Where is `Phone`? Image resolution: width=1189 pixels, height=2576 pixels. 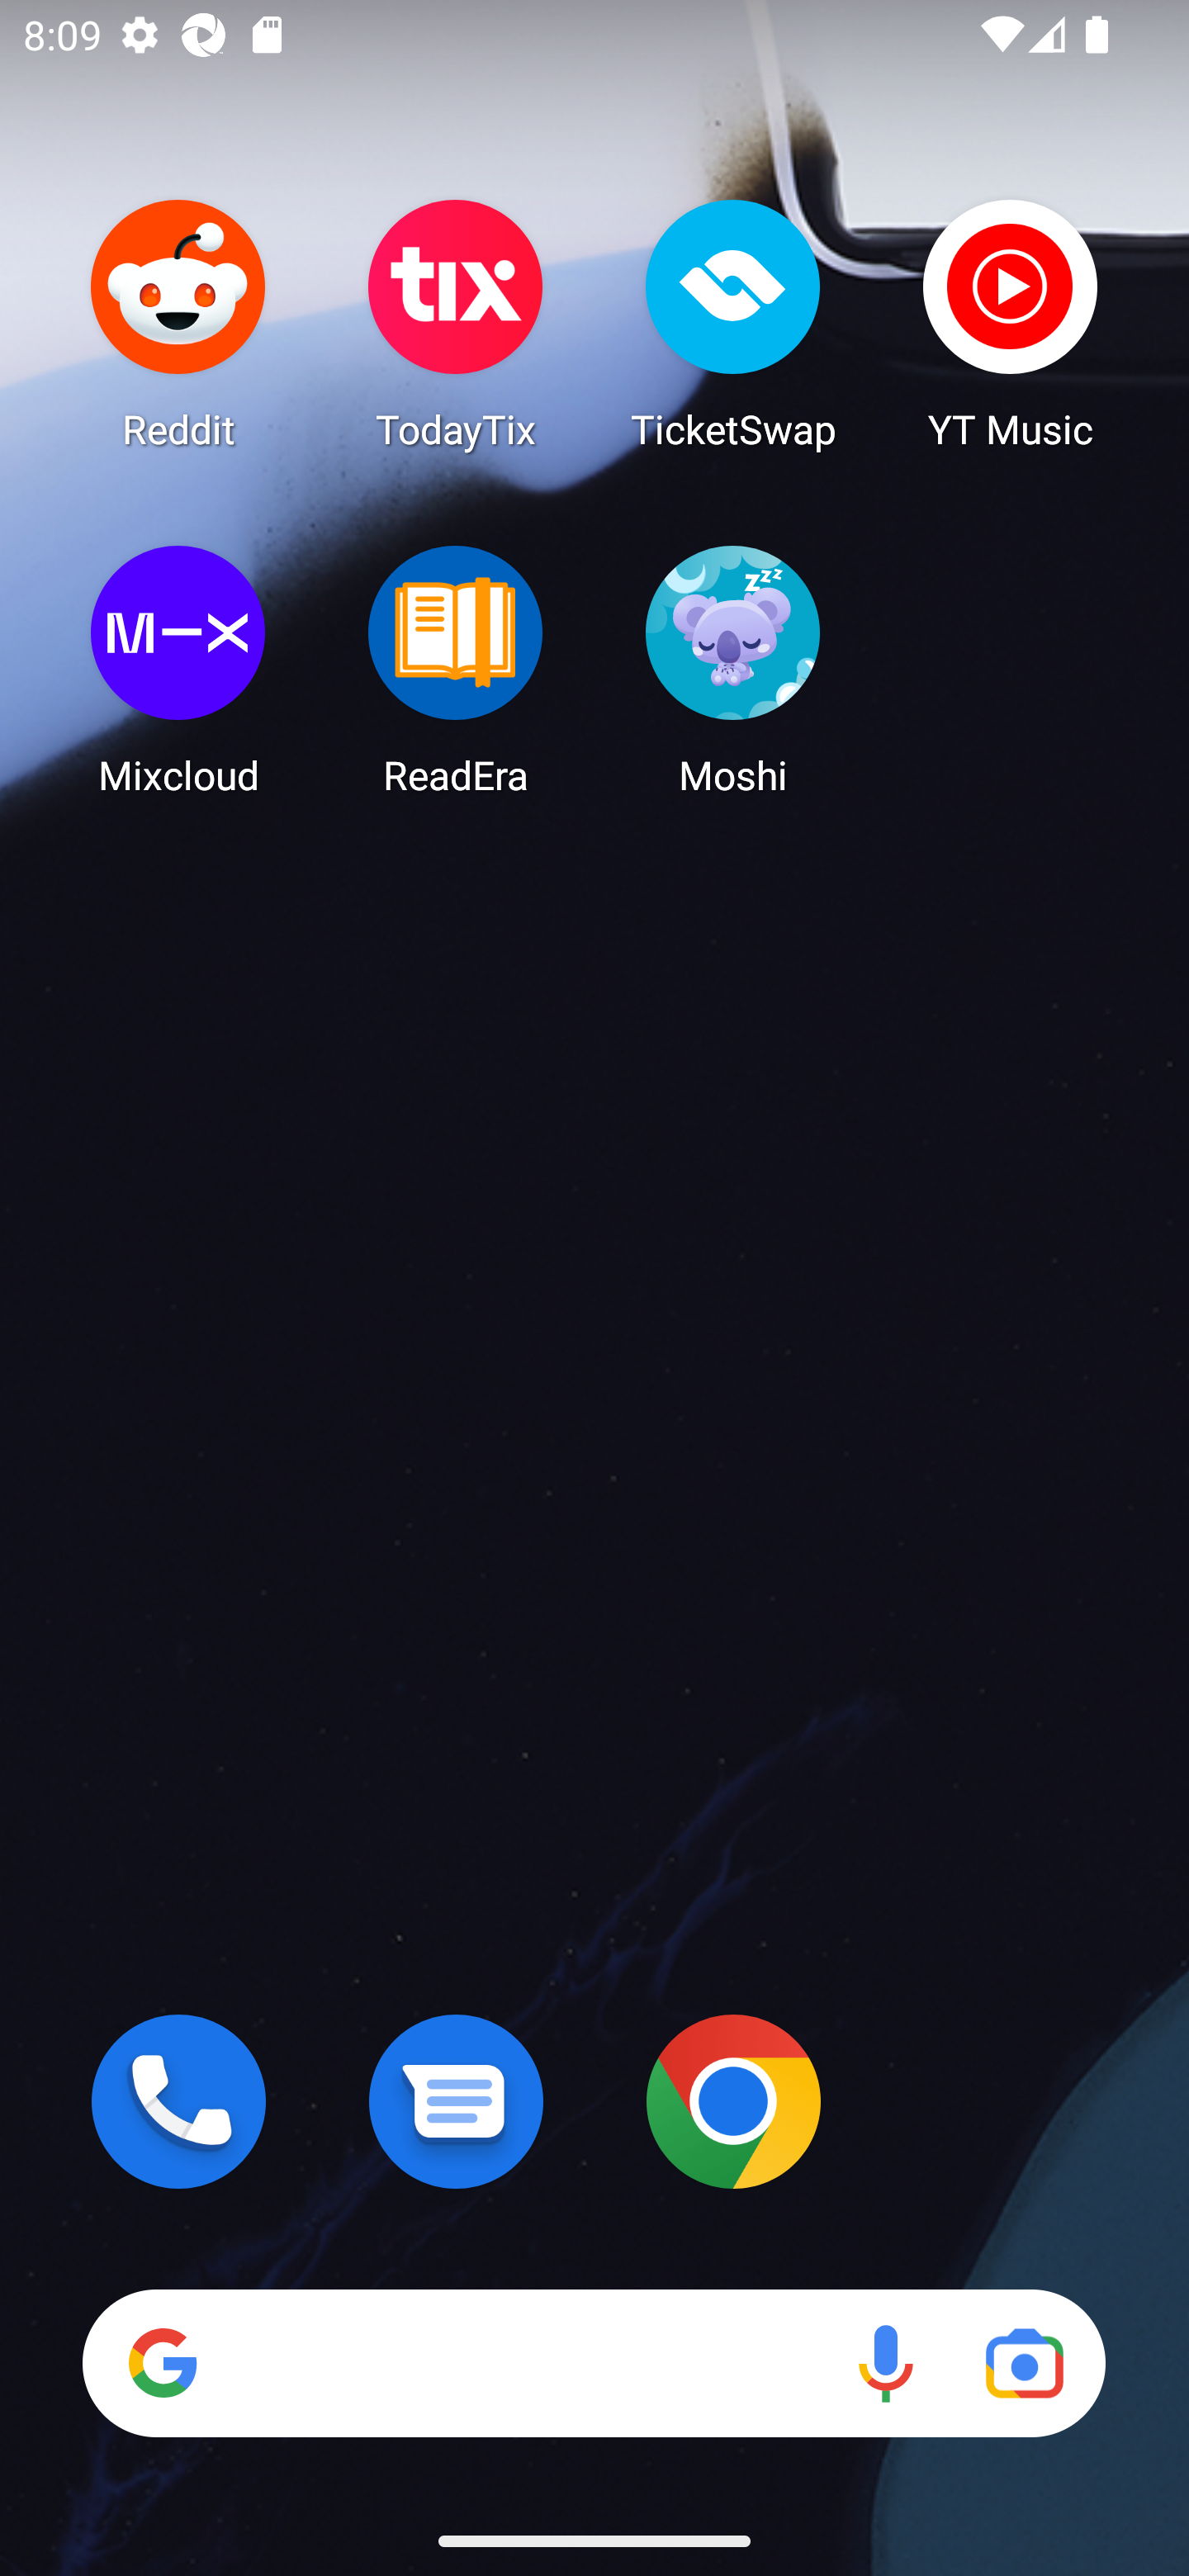
Phone is located at coordinates (178, 2101).